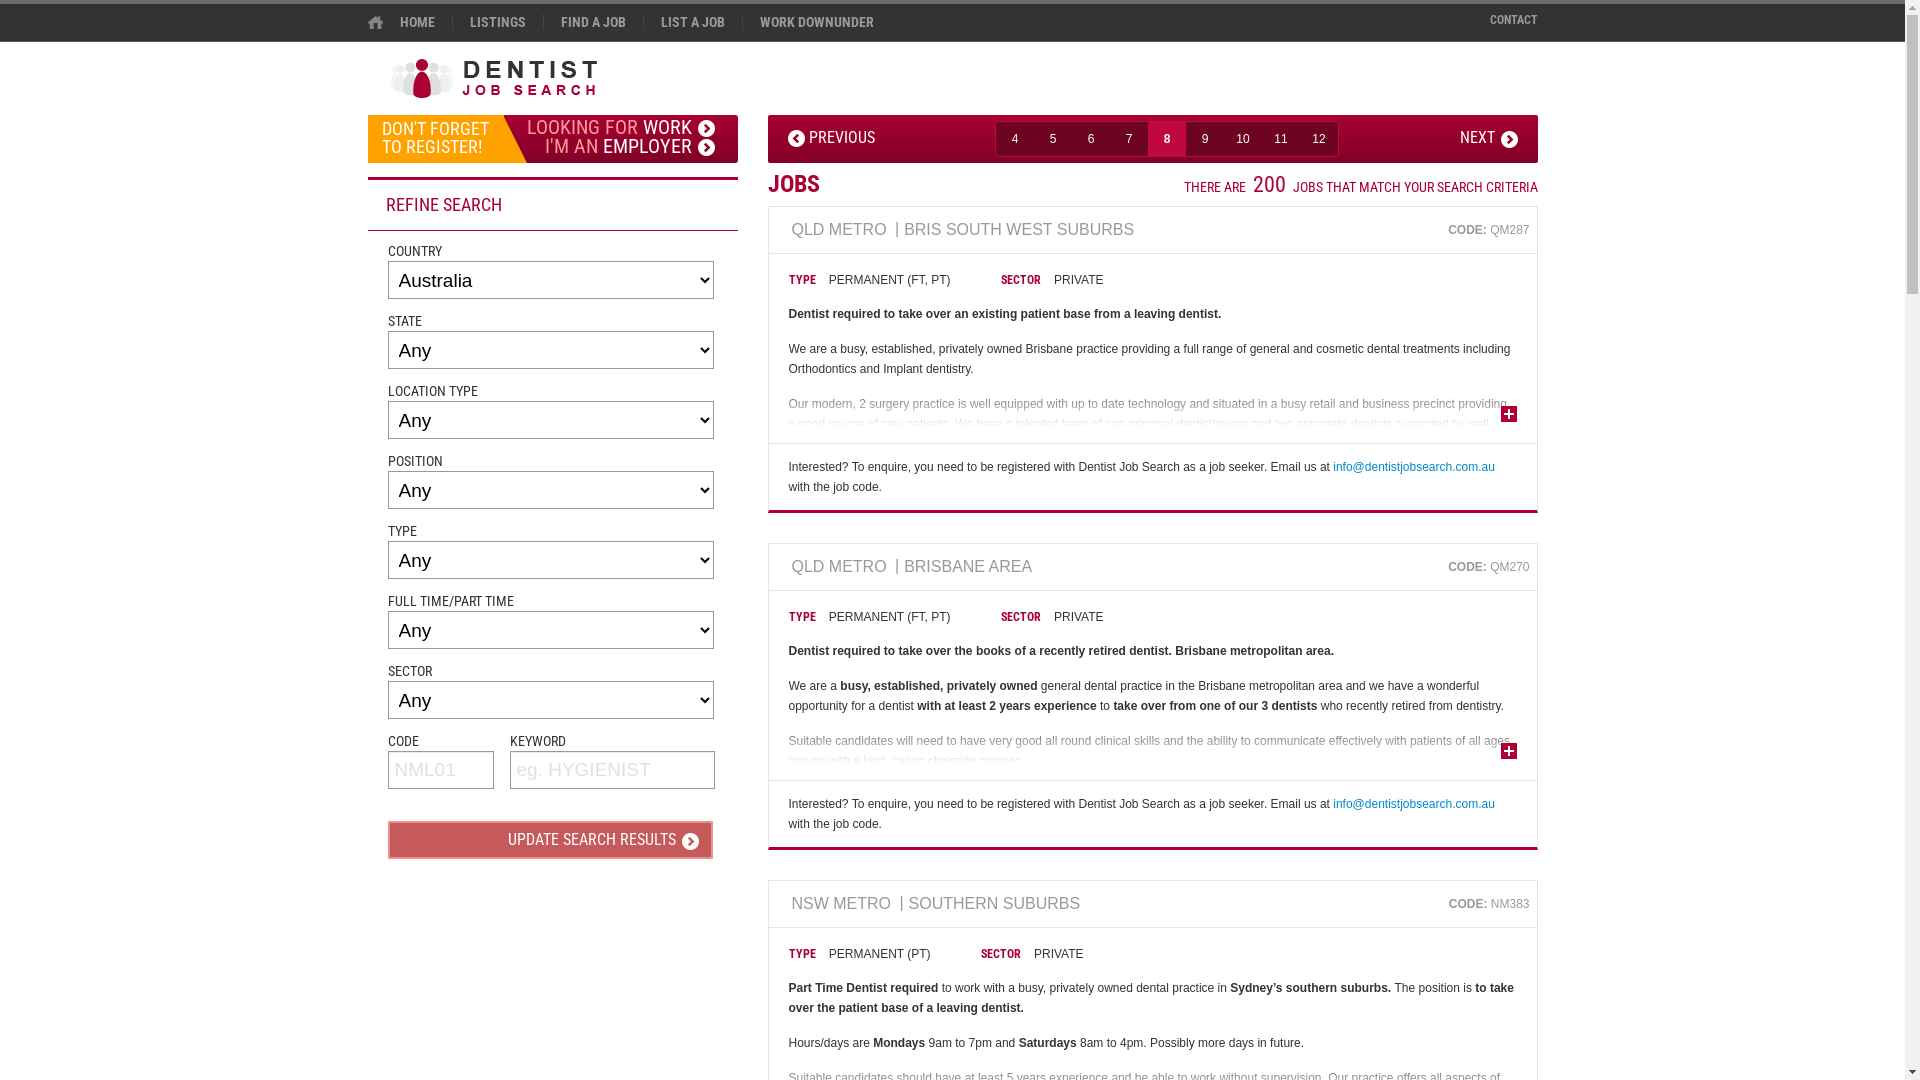  I want to click on WORK DOWNUNDER, so click(816, 22).